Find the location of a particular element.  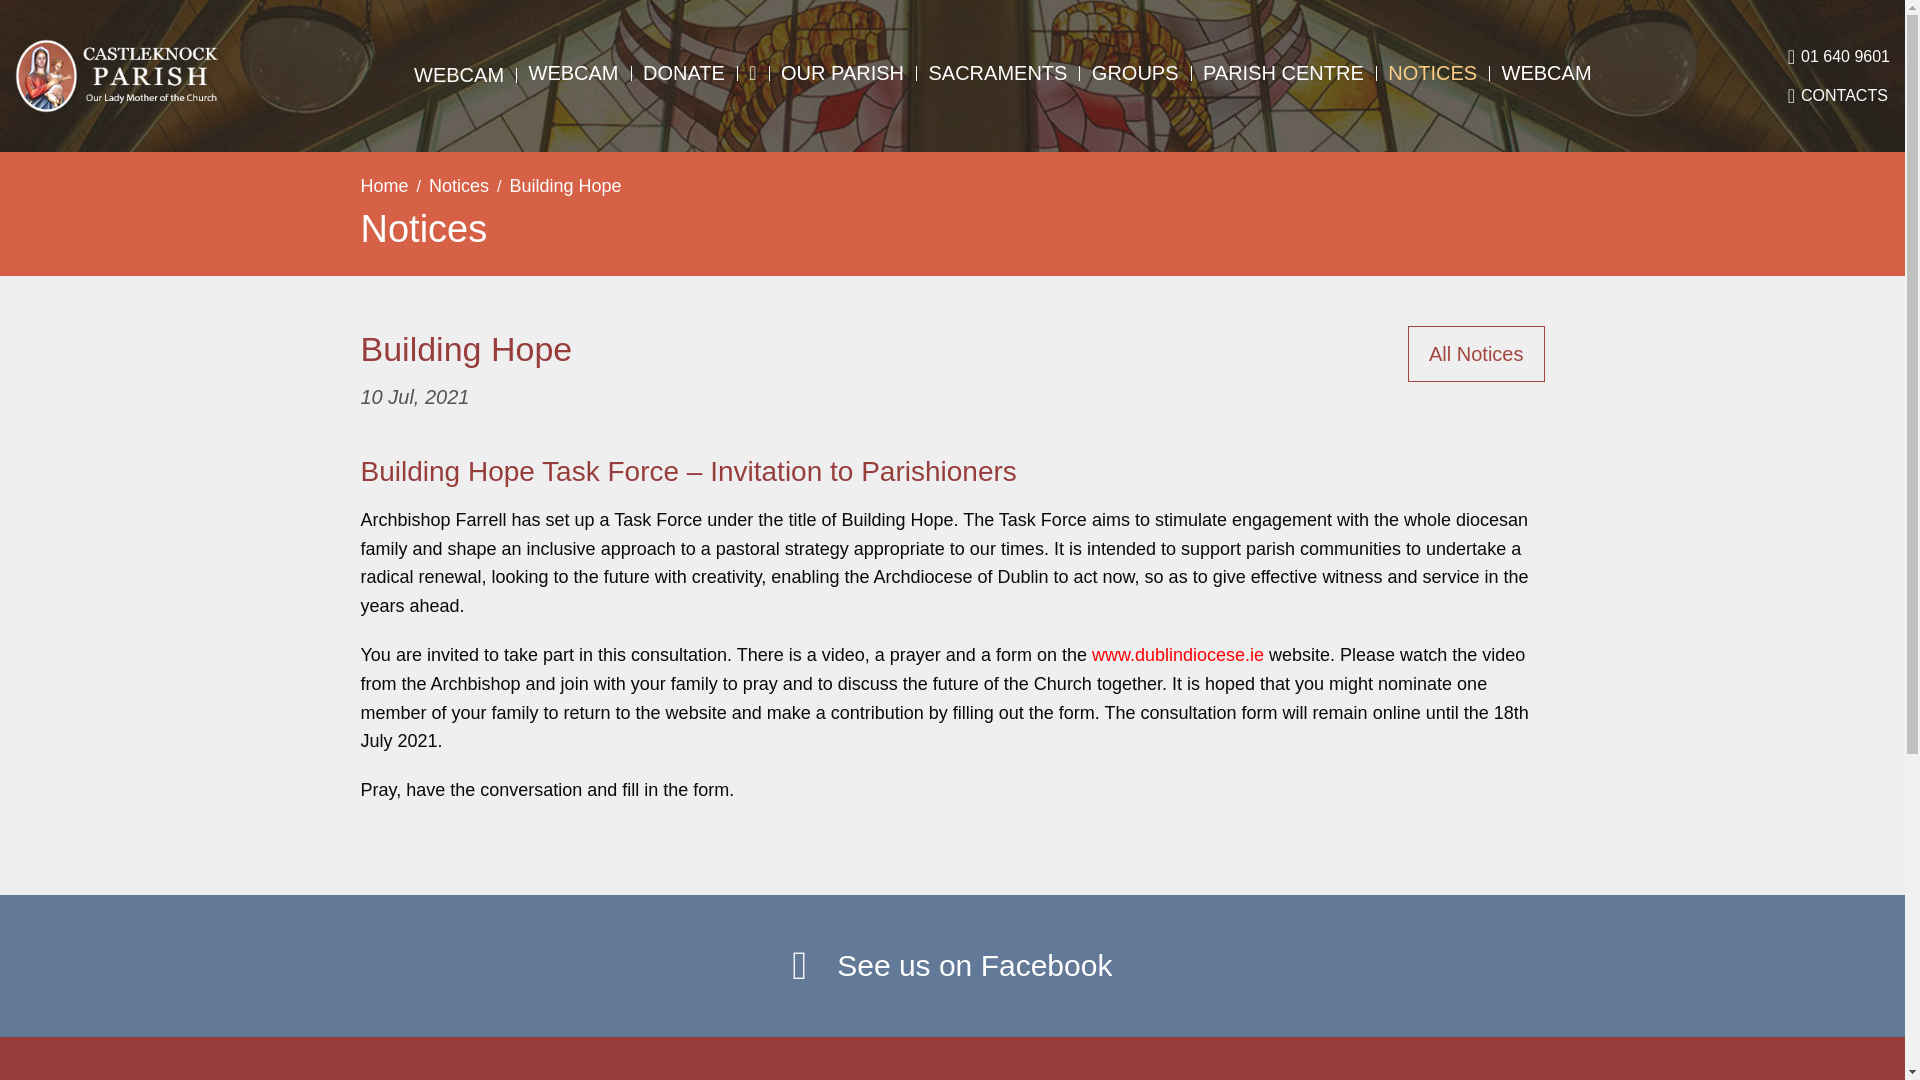

WEBCAM is located at coordinates (573, 72).